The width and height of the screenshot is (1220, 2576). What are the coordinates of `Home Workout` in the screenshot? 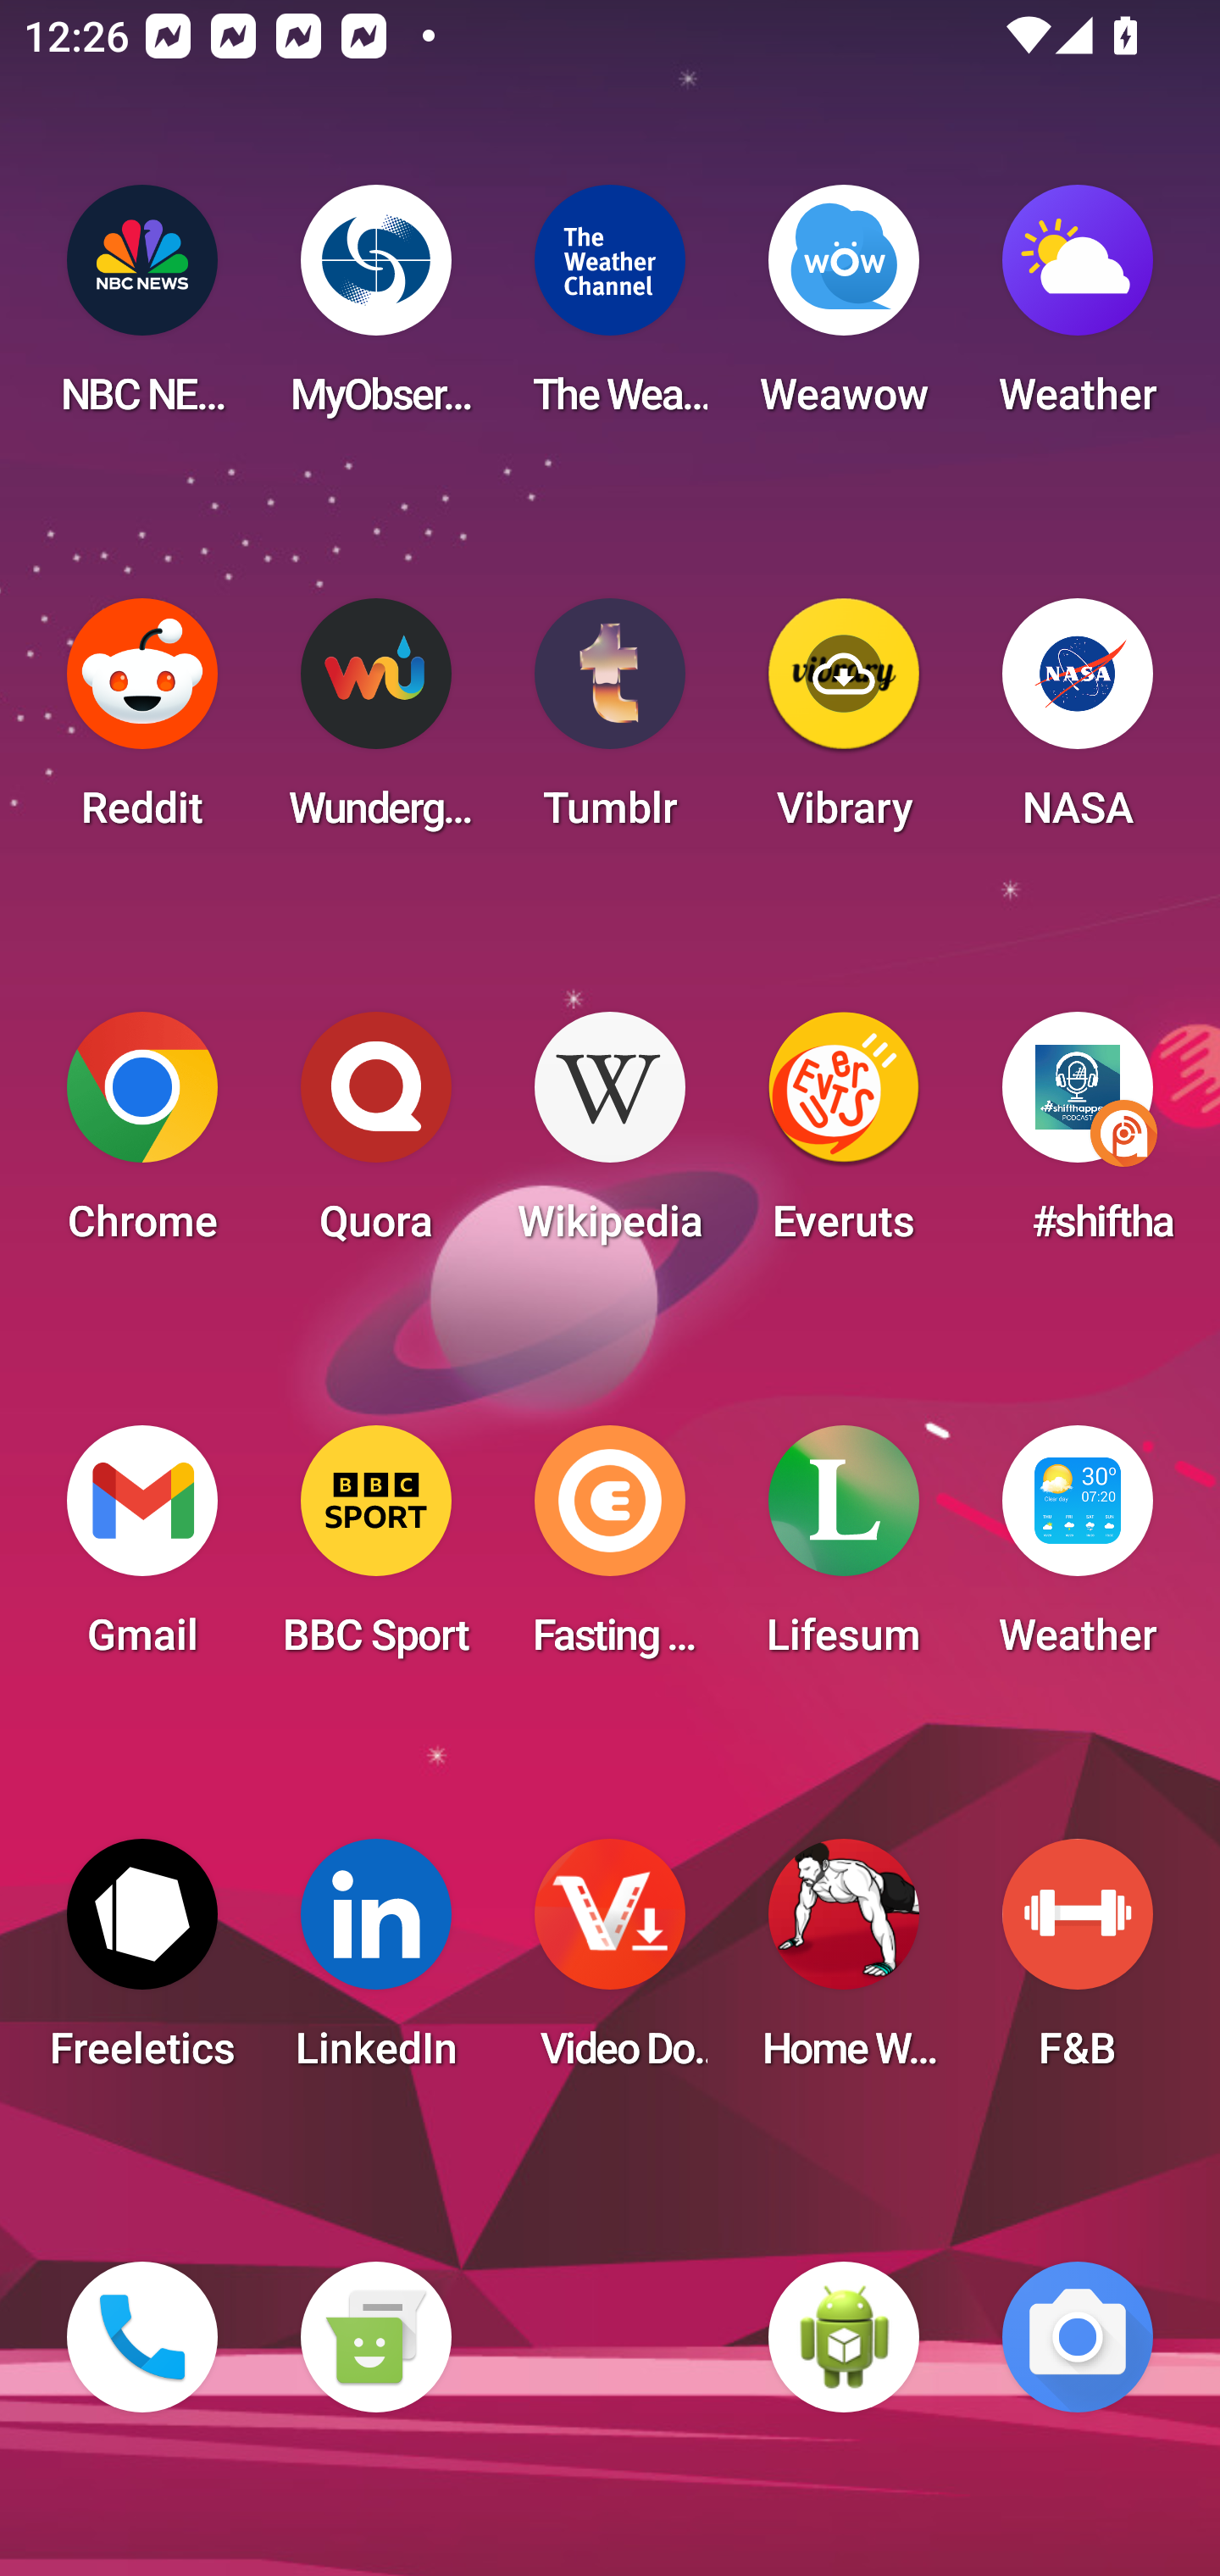 It's located at (844, 1964).